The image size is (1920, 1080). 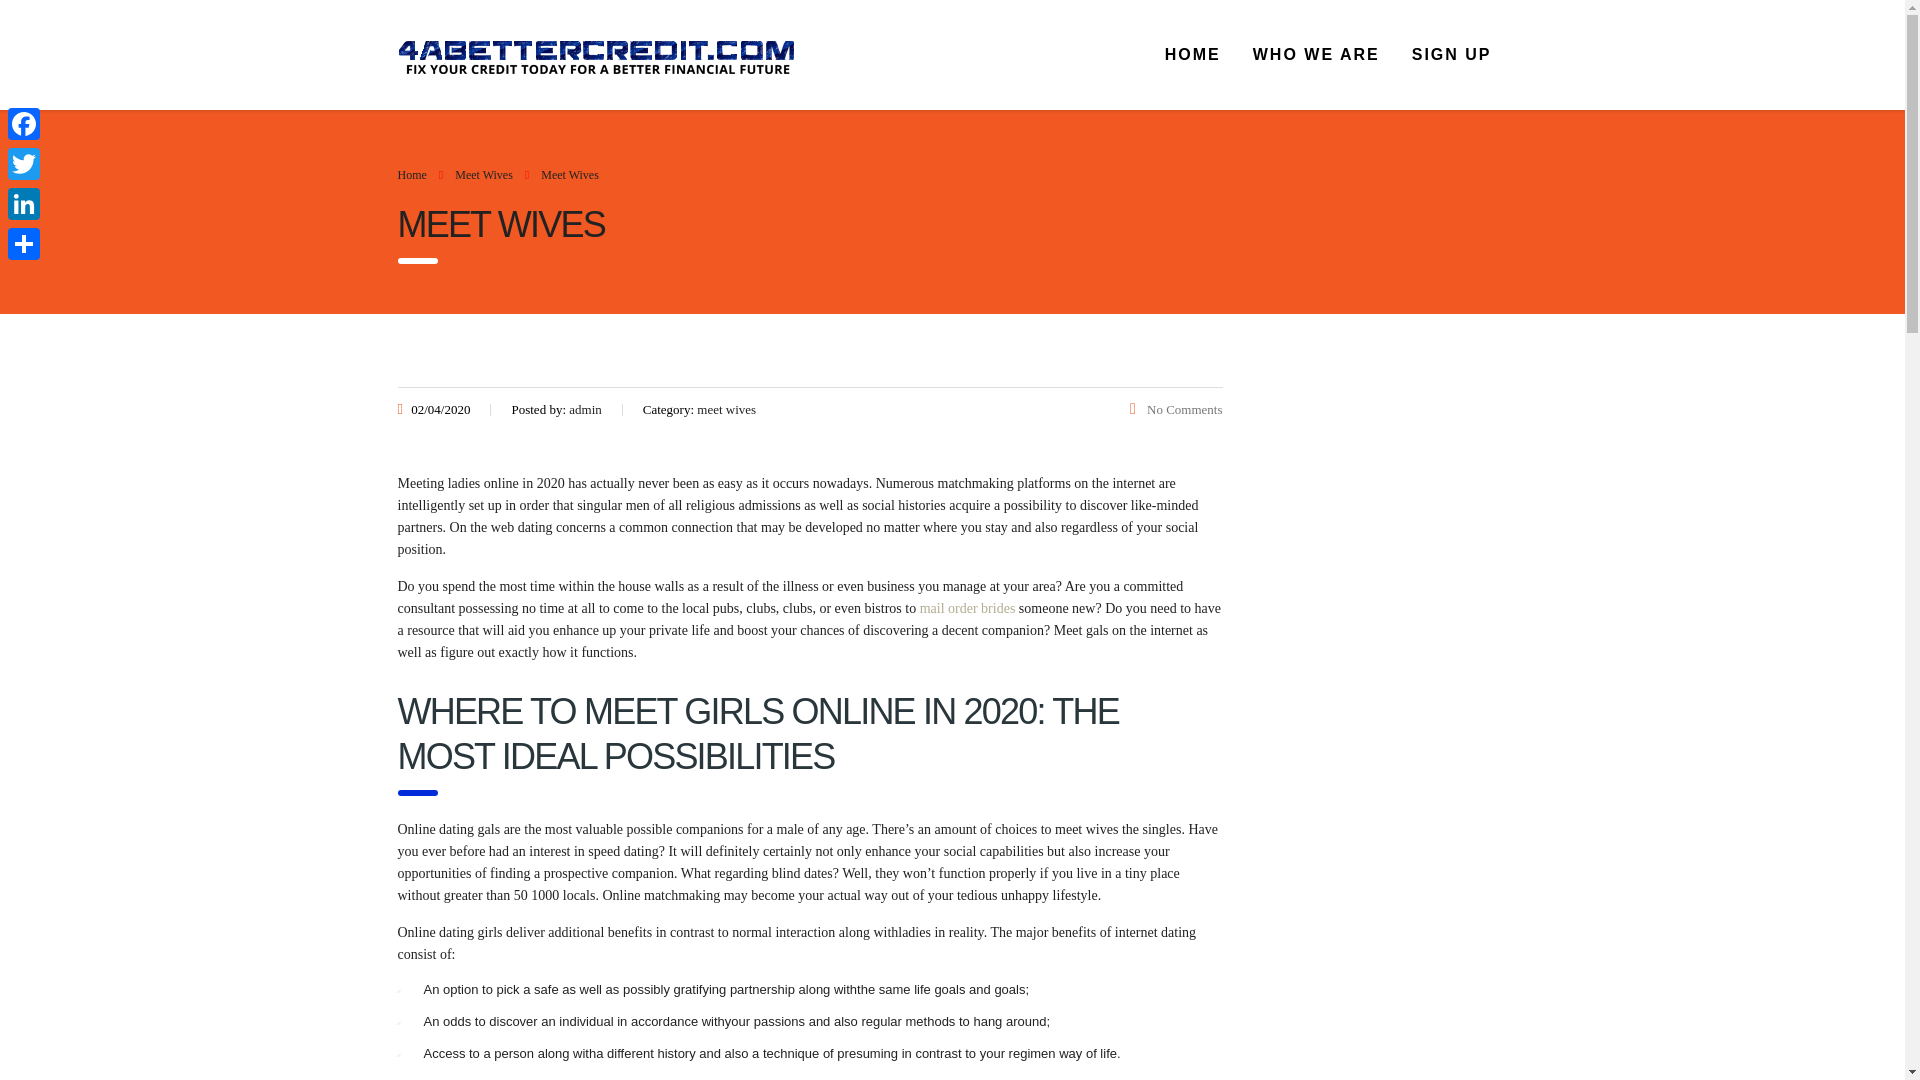 What do you see at coordinates (484, 175) in the screenshot?
I see `Go to the meet wives category archives.` at bounding box center [484, 175].